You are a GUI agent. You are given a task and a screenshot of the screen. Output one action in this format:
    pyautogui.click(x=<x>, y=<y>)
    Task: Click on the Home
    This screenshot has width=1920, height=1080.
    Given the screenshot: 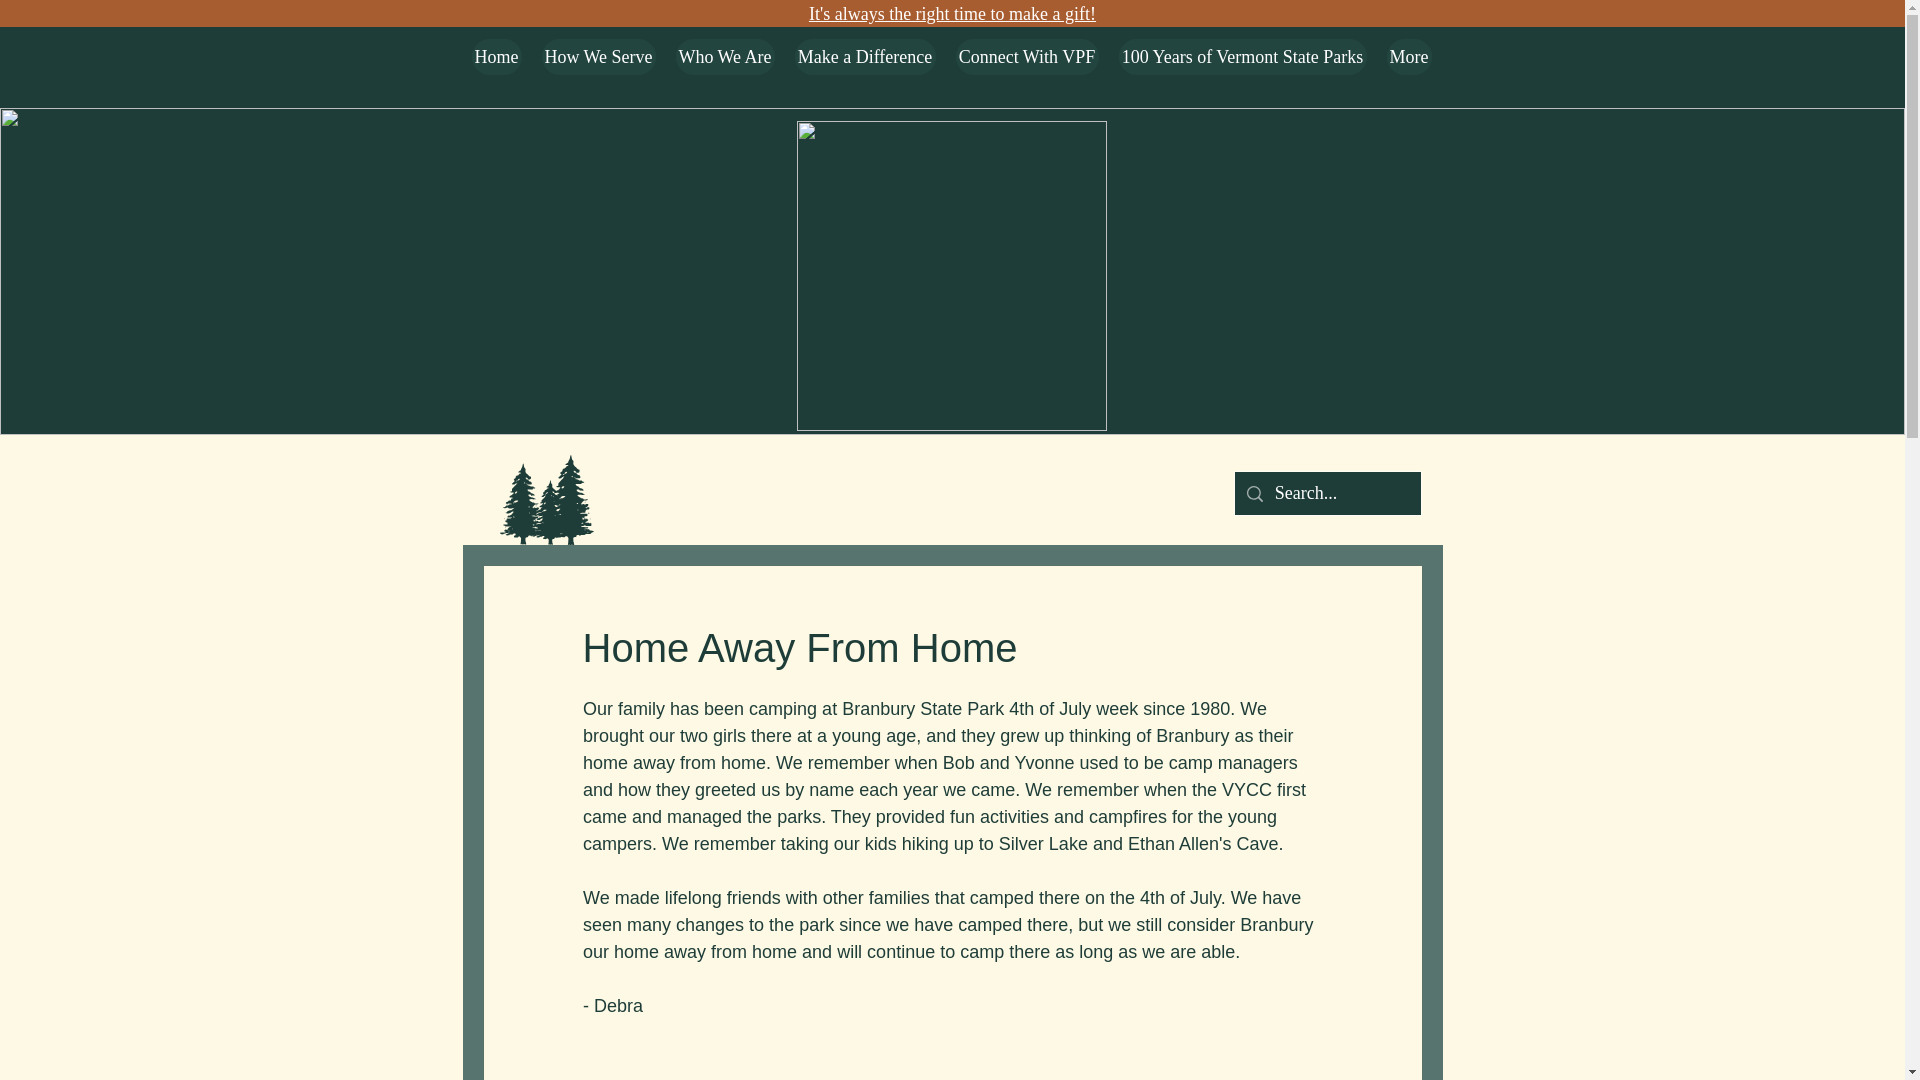 What is the action you would take?
    pyautogui.click(x=497, y=56)
    